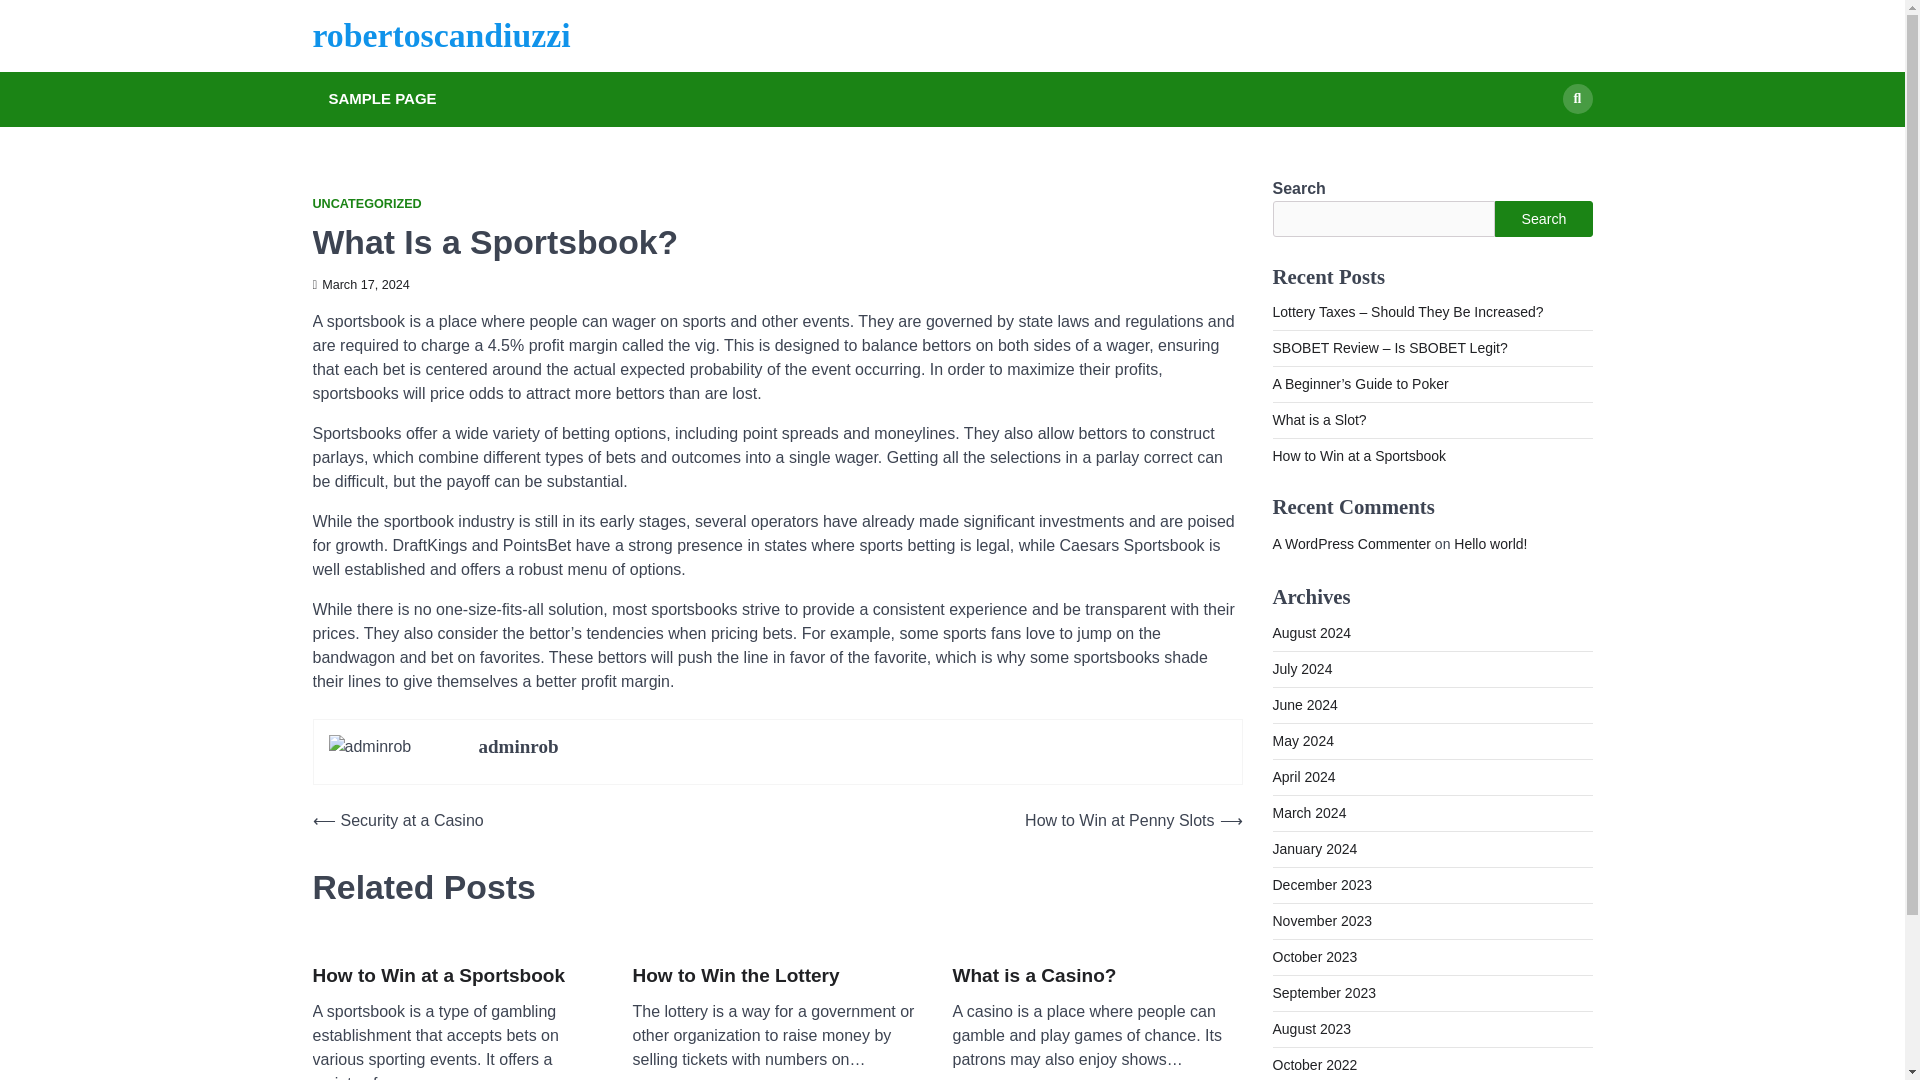 This screenshot has width=1920, height=1080. What do you see at coordinates (1302, 776) in the screenshot?
I see `April 2024` at bounding box center [1302, 776].